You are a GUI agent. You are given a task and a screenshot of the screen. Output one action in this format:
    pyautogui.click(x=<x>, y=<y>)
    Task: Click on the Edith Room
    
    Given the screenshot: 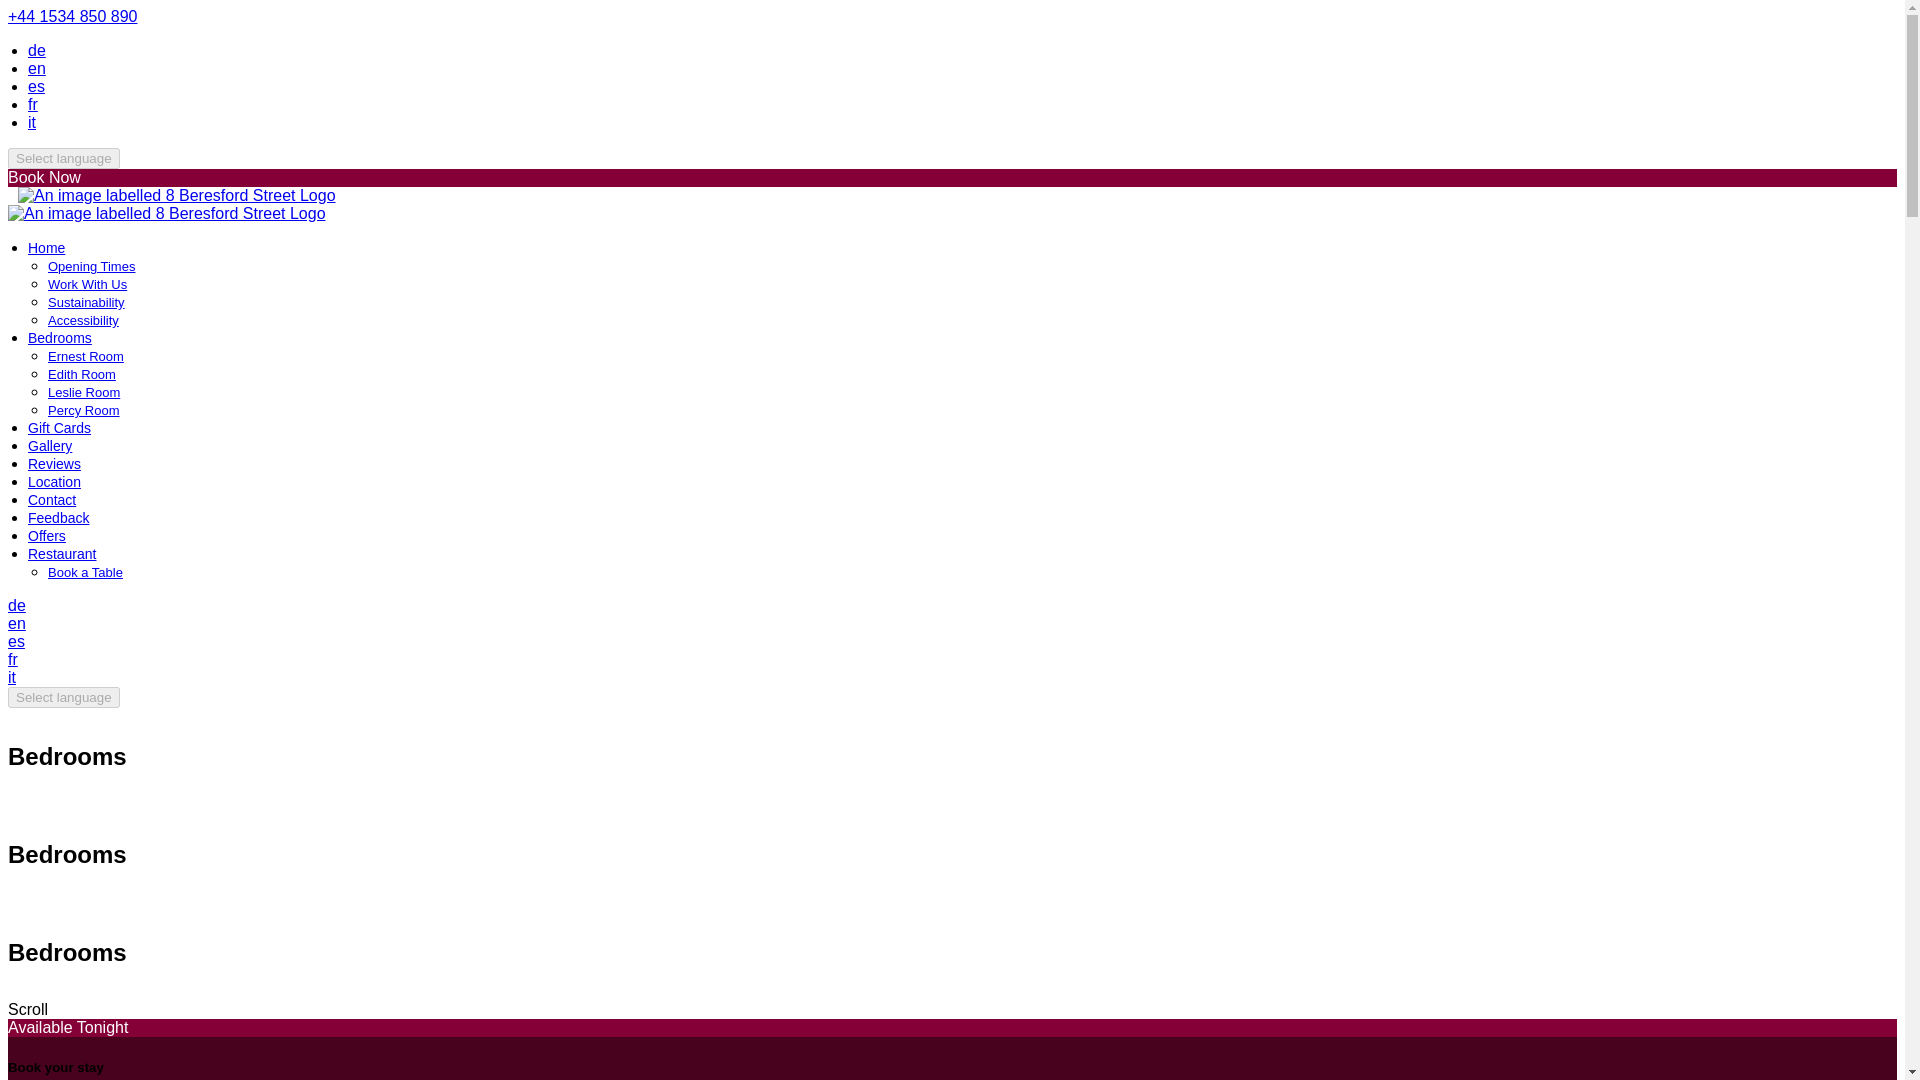 What is the action you would take?
    pyautogui.click(x=82, y=374)
    